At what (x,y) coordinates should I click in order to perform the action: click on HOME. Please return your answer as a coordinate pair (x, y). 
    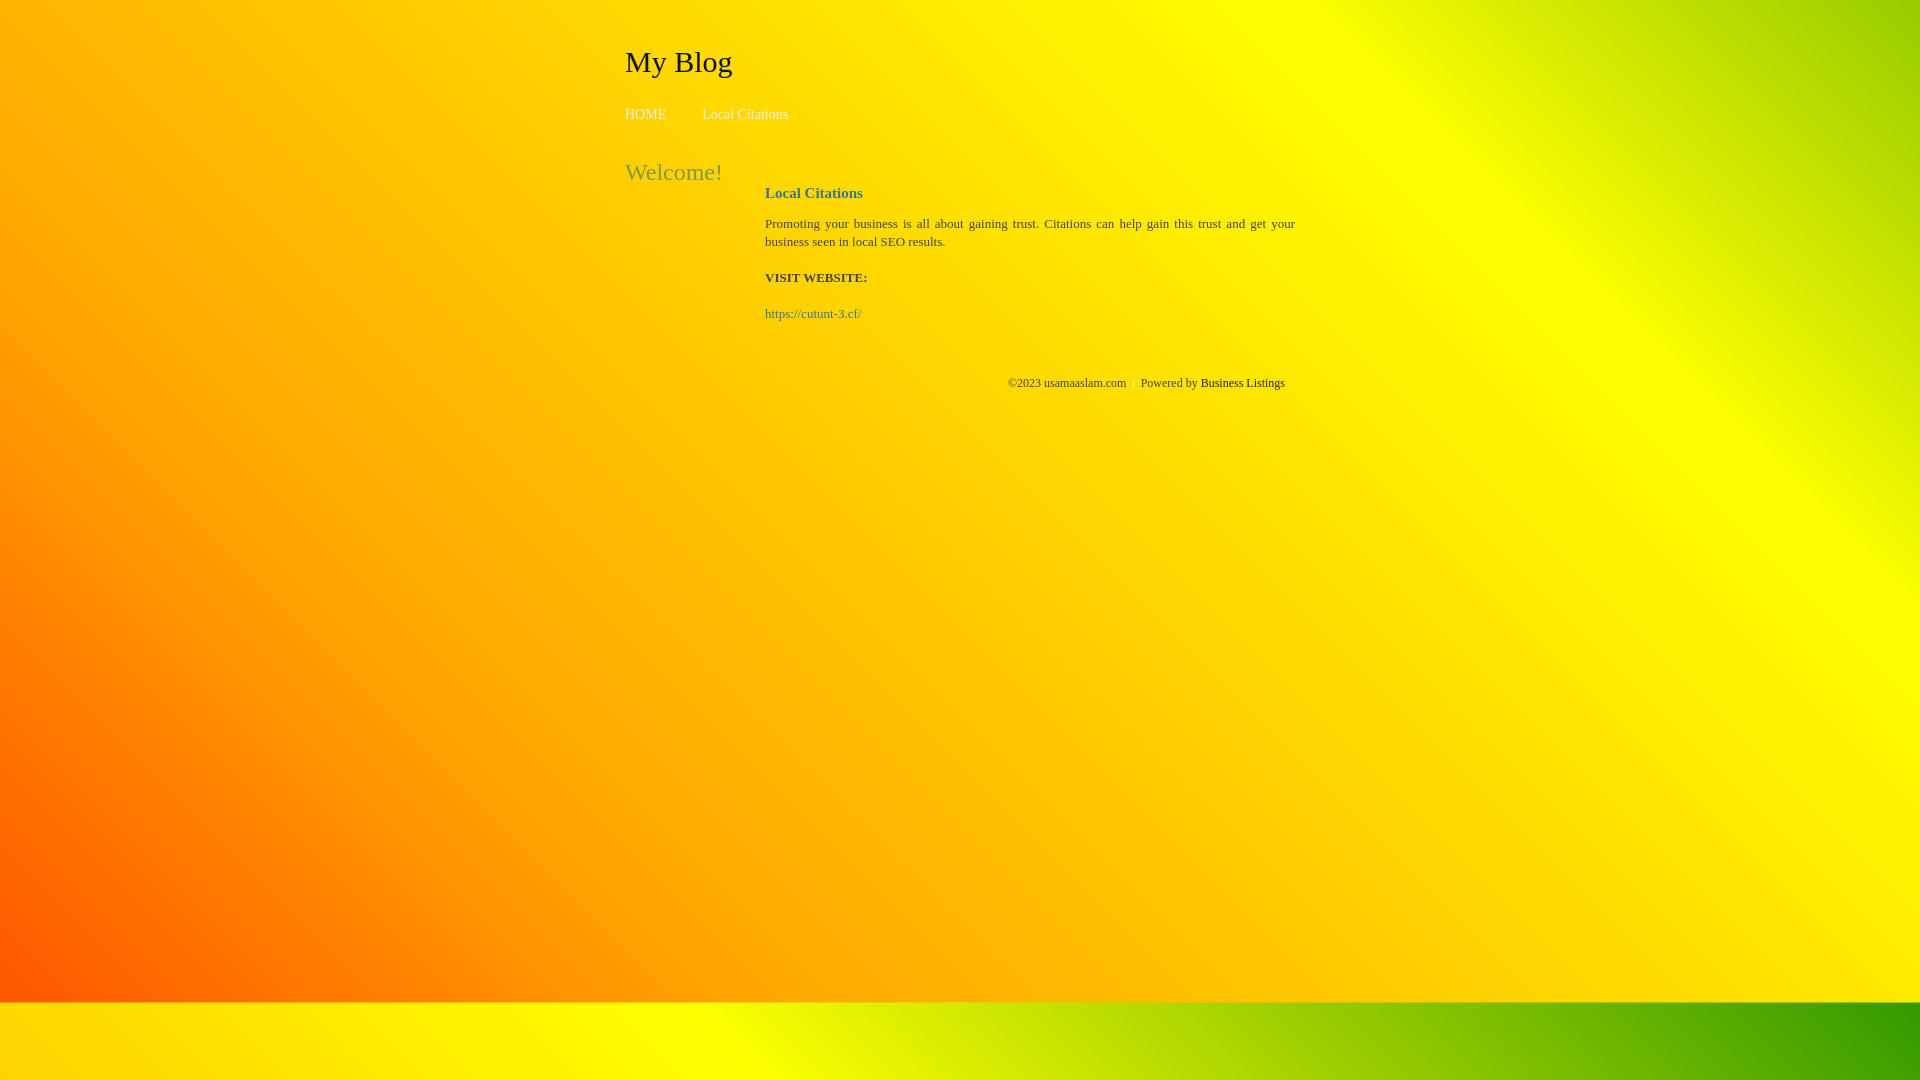
    Looking at the image, I should click on (646, 114).